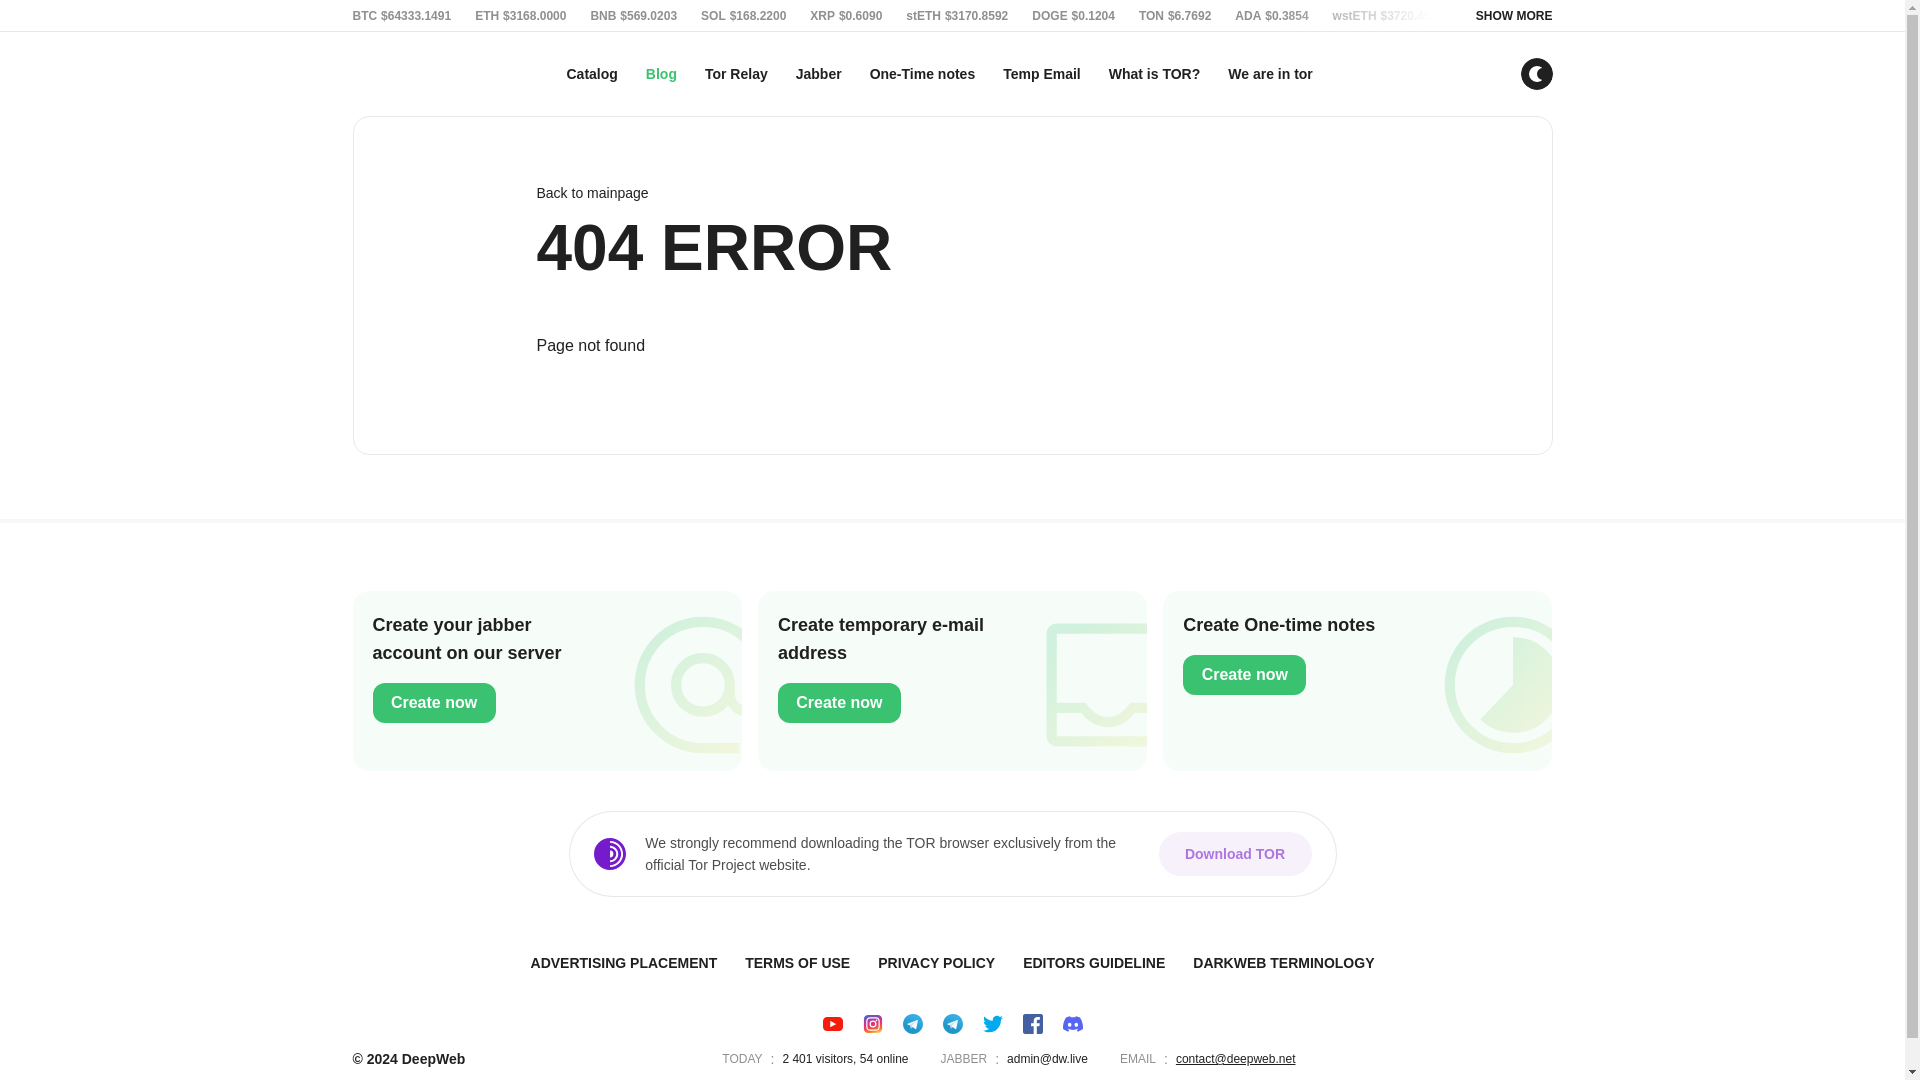 The height and width of the screenshot is (1080, 1920). I want to click on Discord, so click(1072, 1024).